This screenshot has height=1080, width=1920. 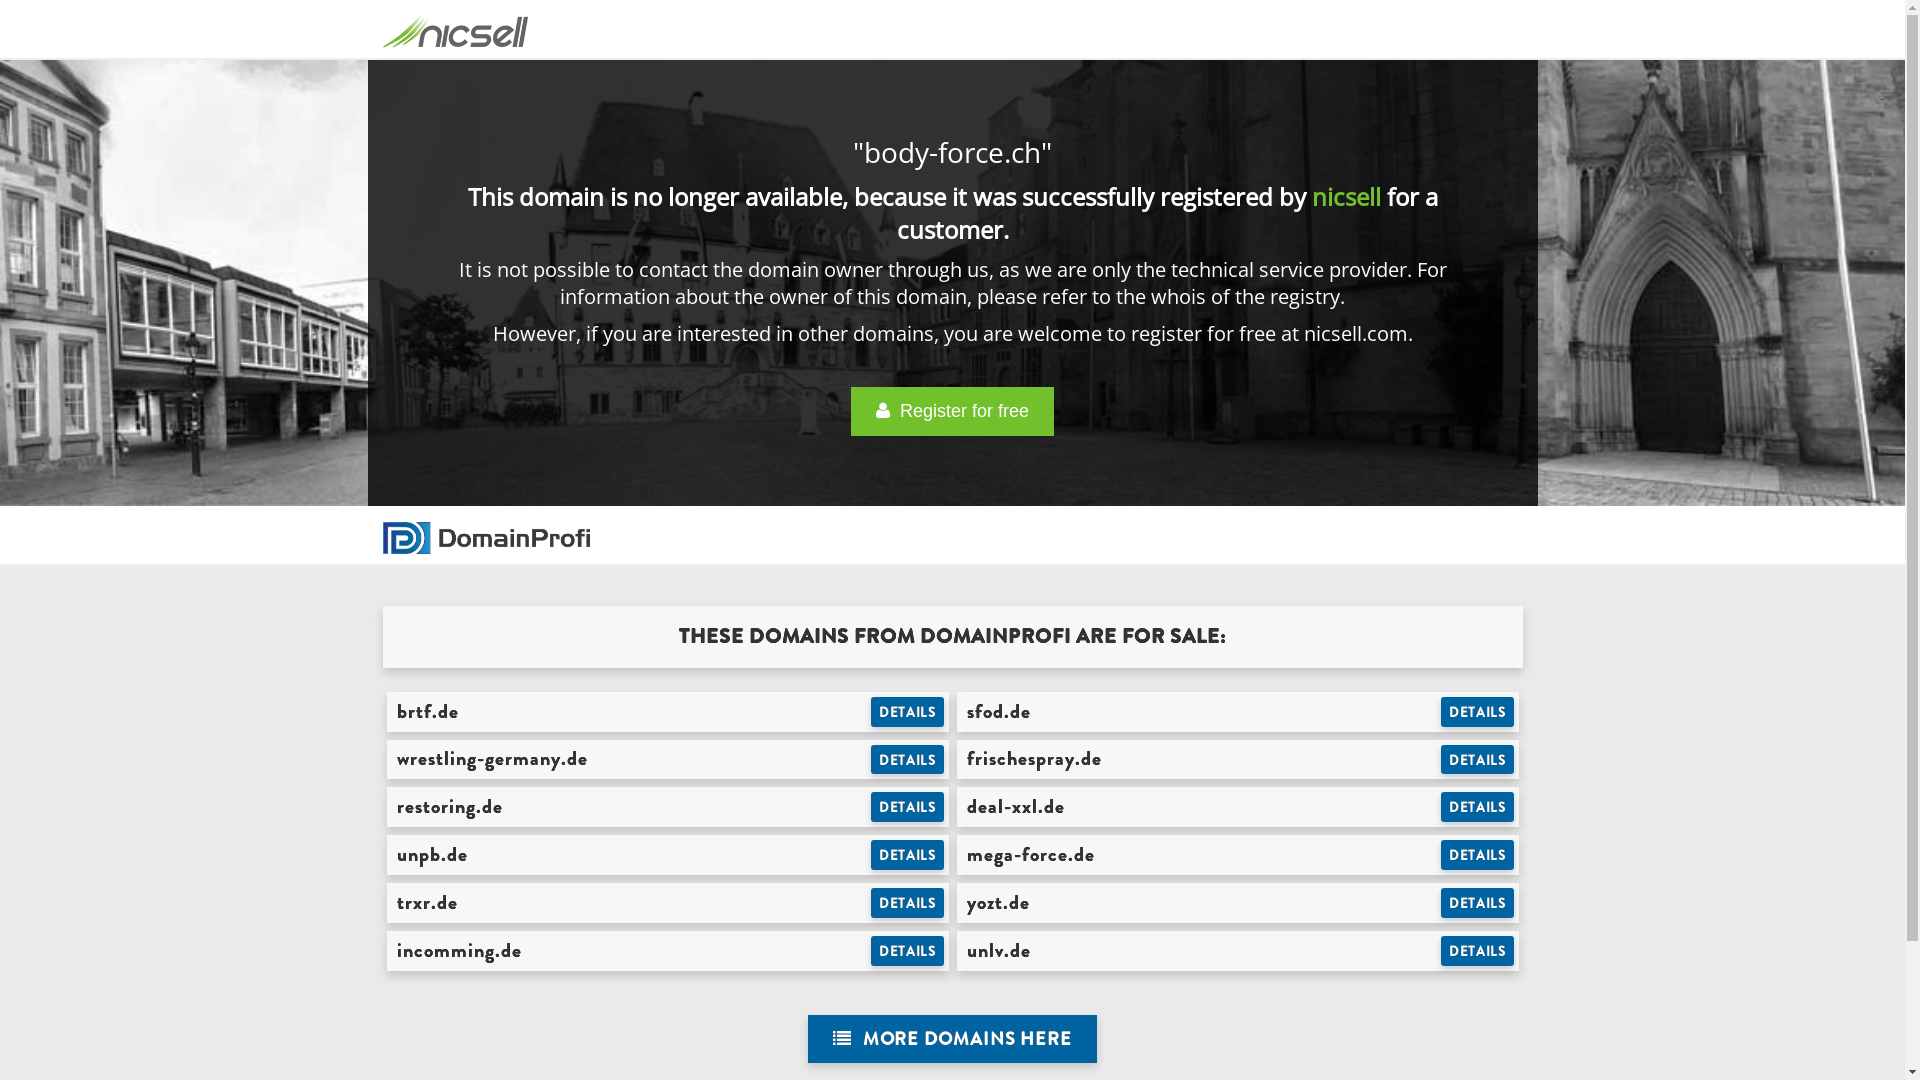 What do you see at coordinates (1478, 760) in the screenshot?
I see `DETAILS` at bounding box center [1478, 760].